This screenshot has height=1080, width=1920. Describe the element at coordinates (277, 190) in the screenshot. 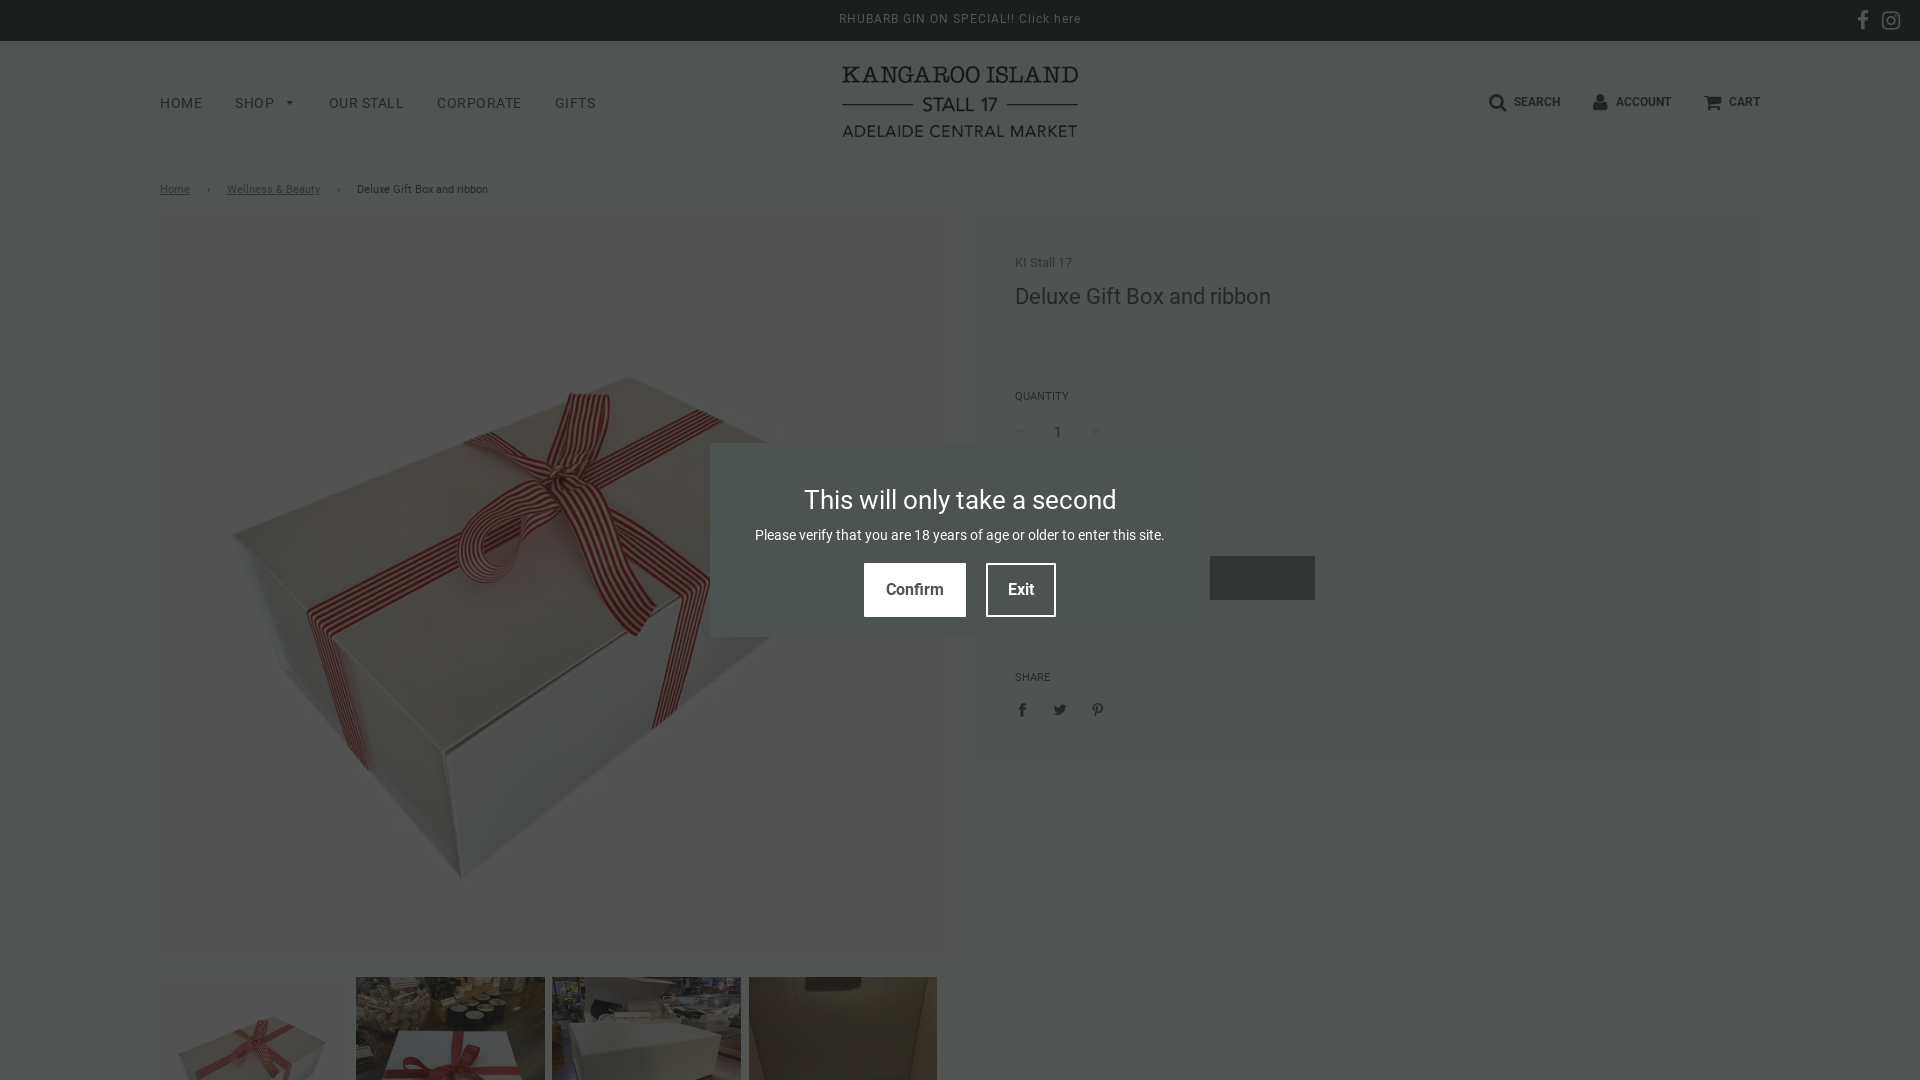

I see `Wellness & Beauty` at that location.